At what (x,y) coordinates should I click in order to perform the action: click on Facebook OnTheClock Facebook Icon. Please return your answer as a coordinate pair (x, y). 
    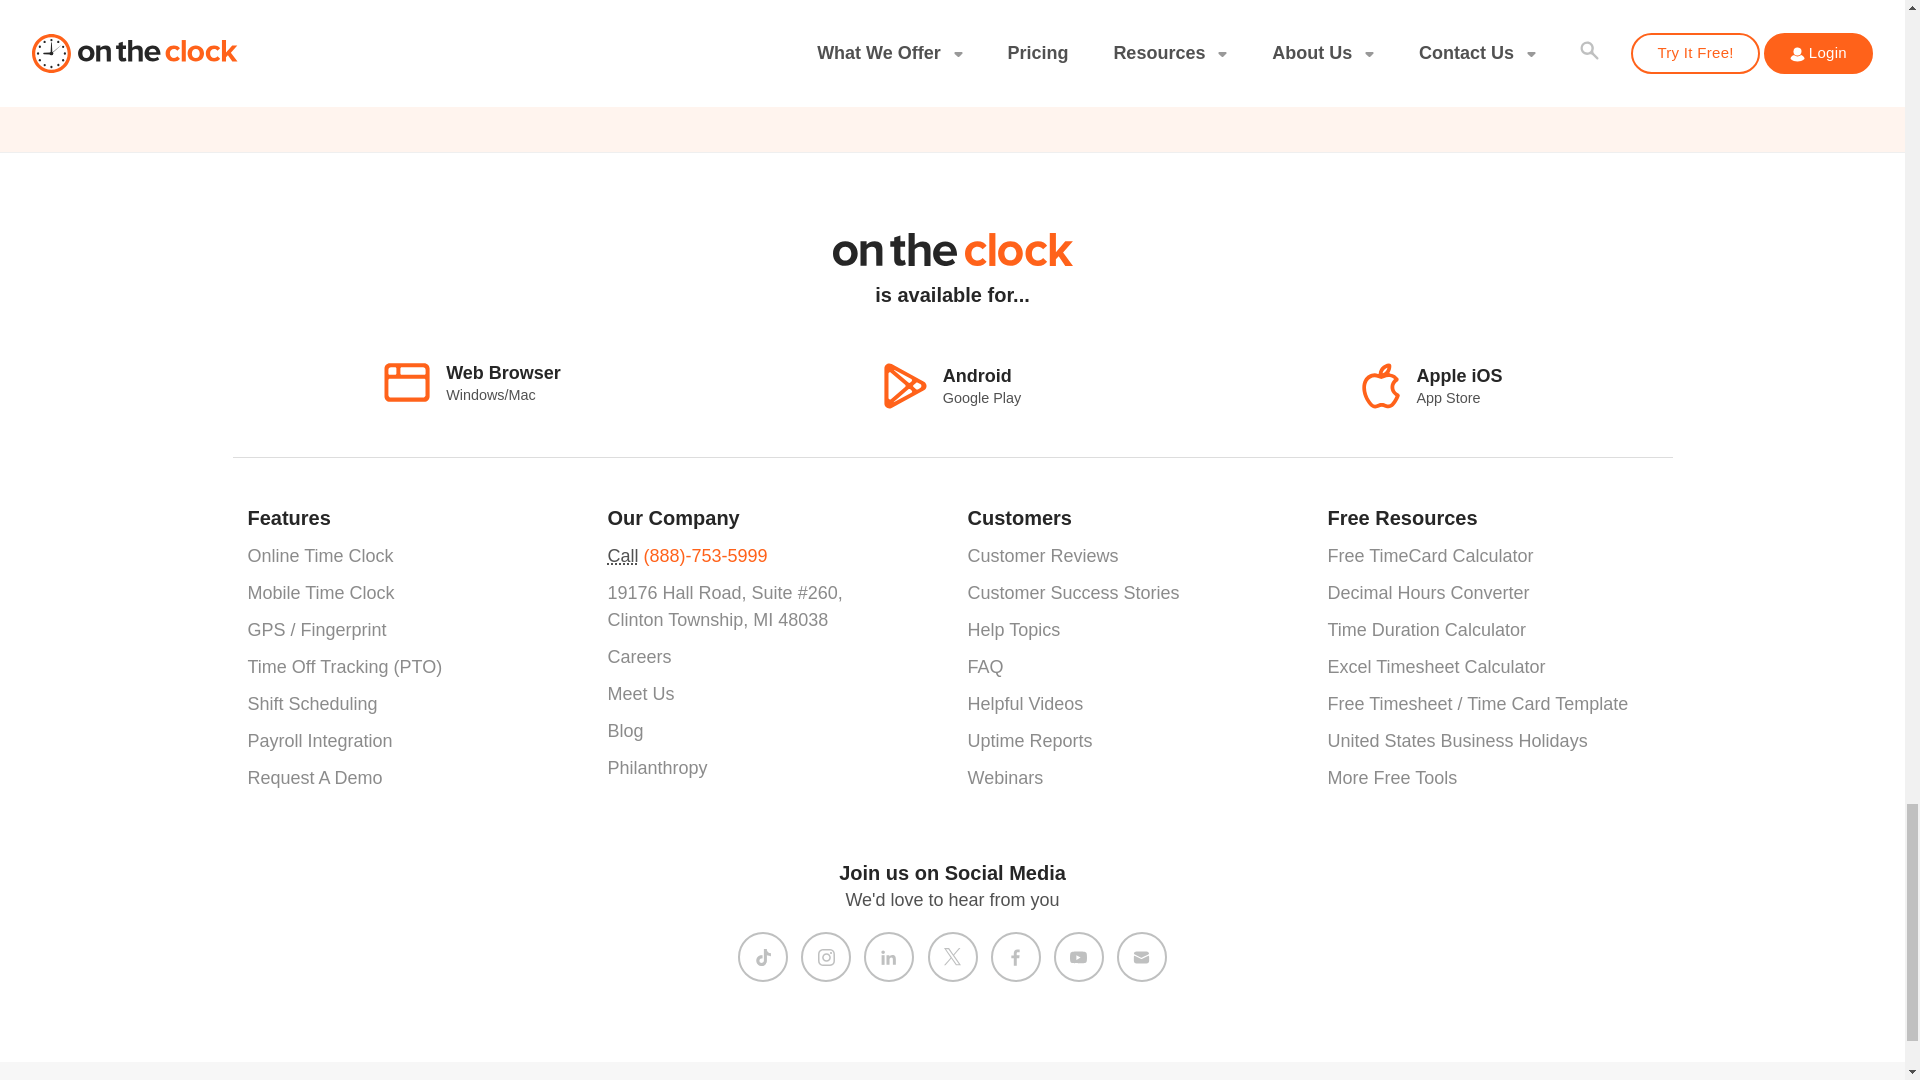
    Looking at the image, I should click on (1014, 957).